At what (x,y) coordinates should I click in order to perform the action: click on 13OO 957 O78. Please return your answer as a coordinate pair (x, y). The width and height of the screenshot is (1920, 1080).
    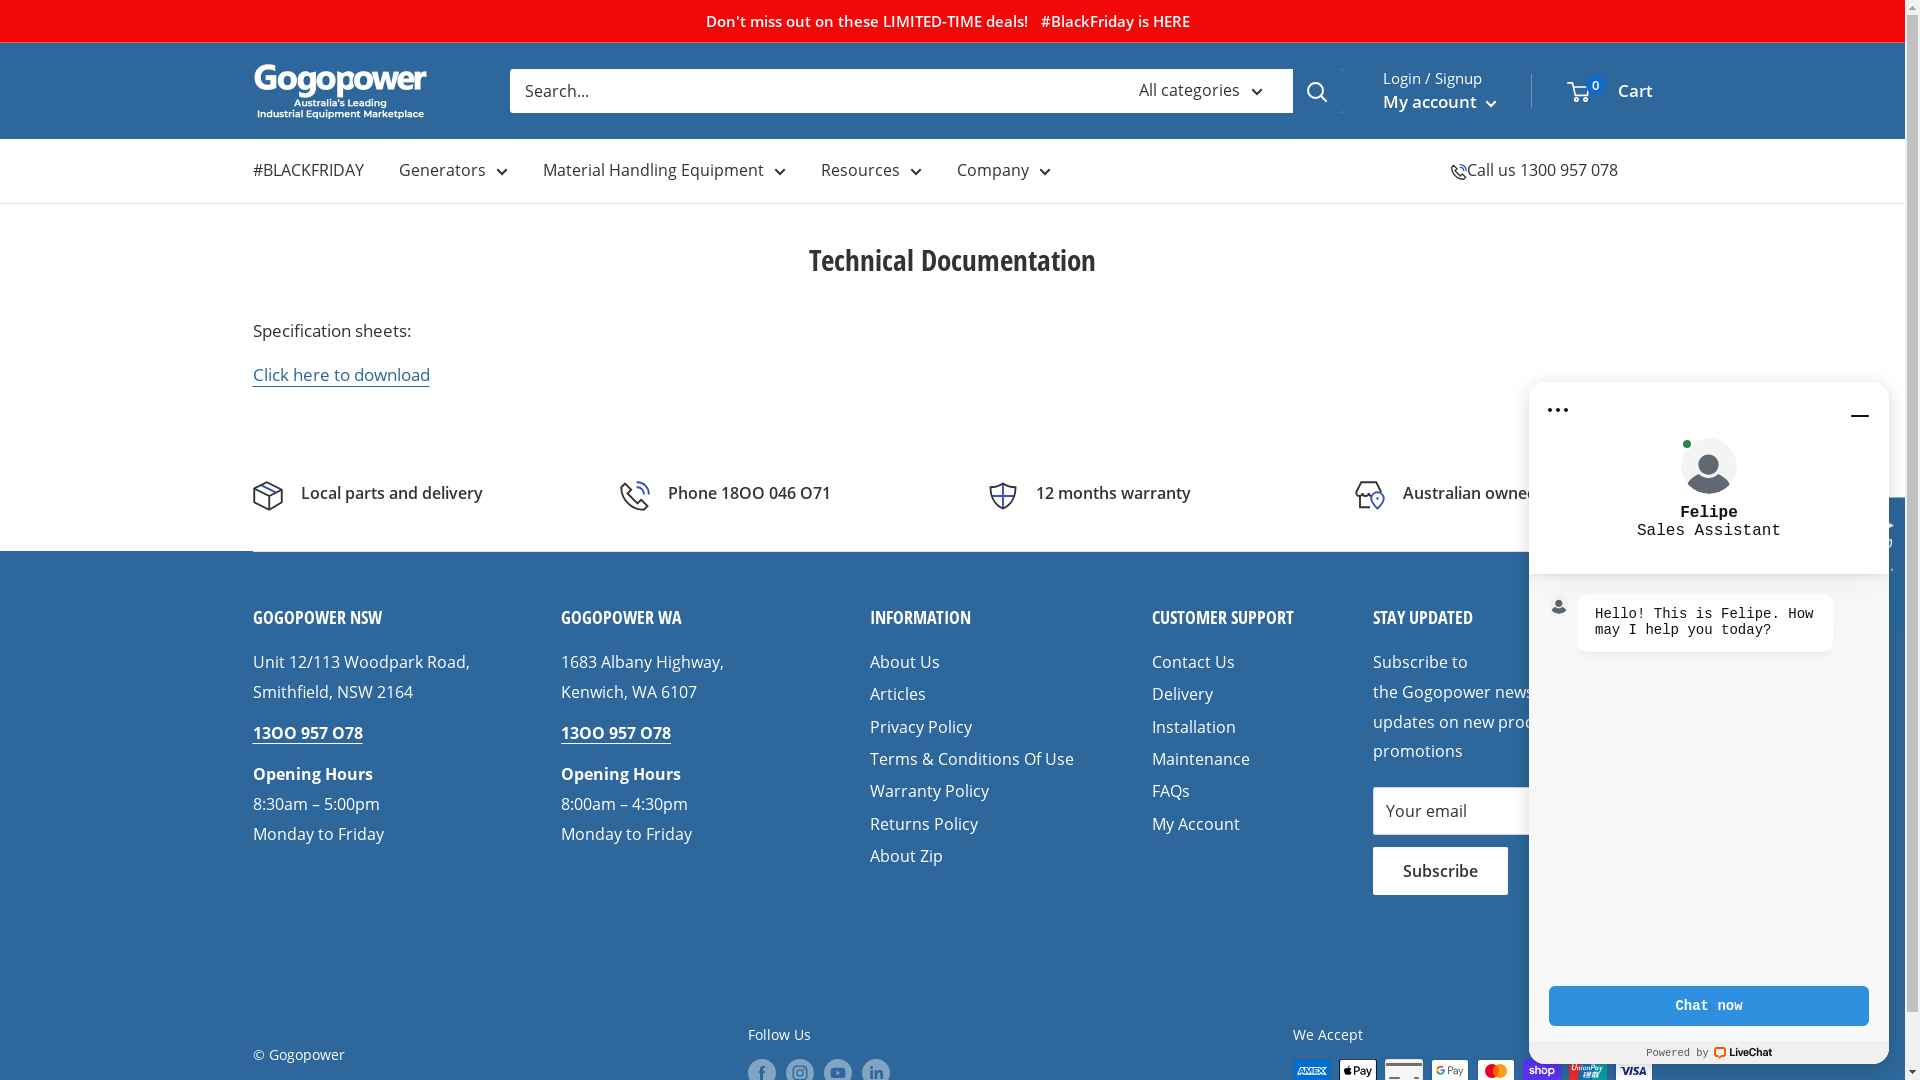
    Looking at the image, I should click on (307, 733).